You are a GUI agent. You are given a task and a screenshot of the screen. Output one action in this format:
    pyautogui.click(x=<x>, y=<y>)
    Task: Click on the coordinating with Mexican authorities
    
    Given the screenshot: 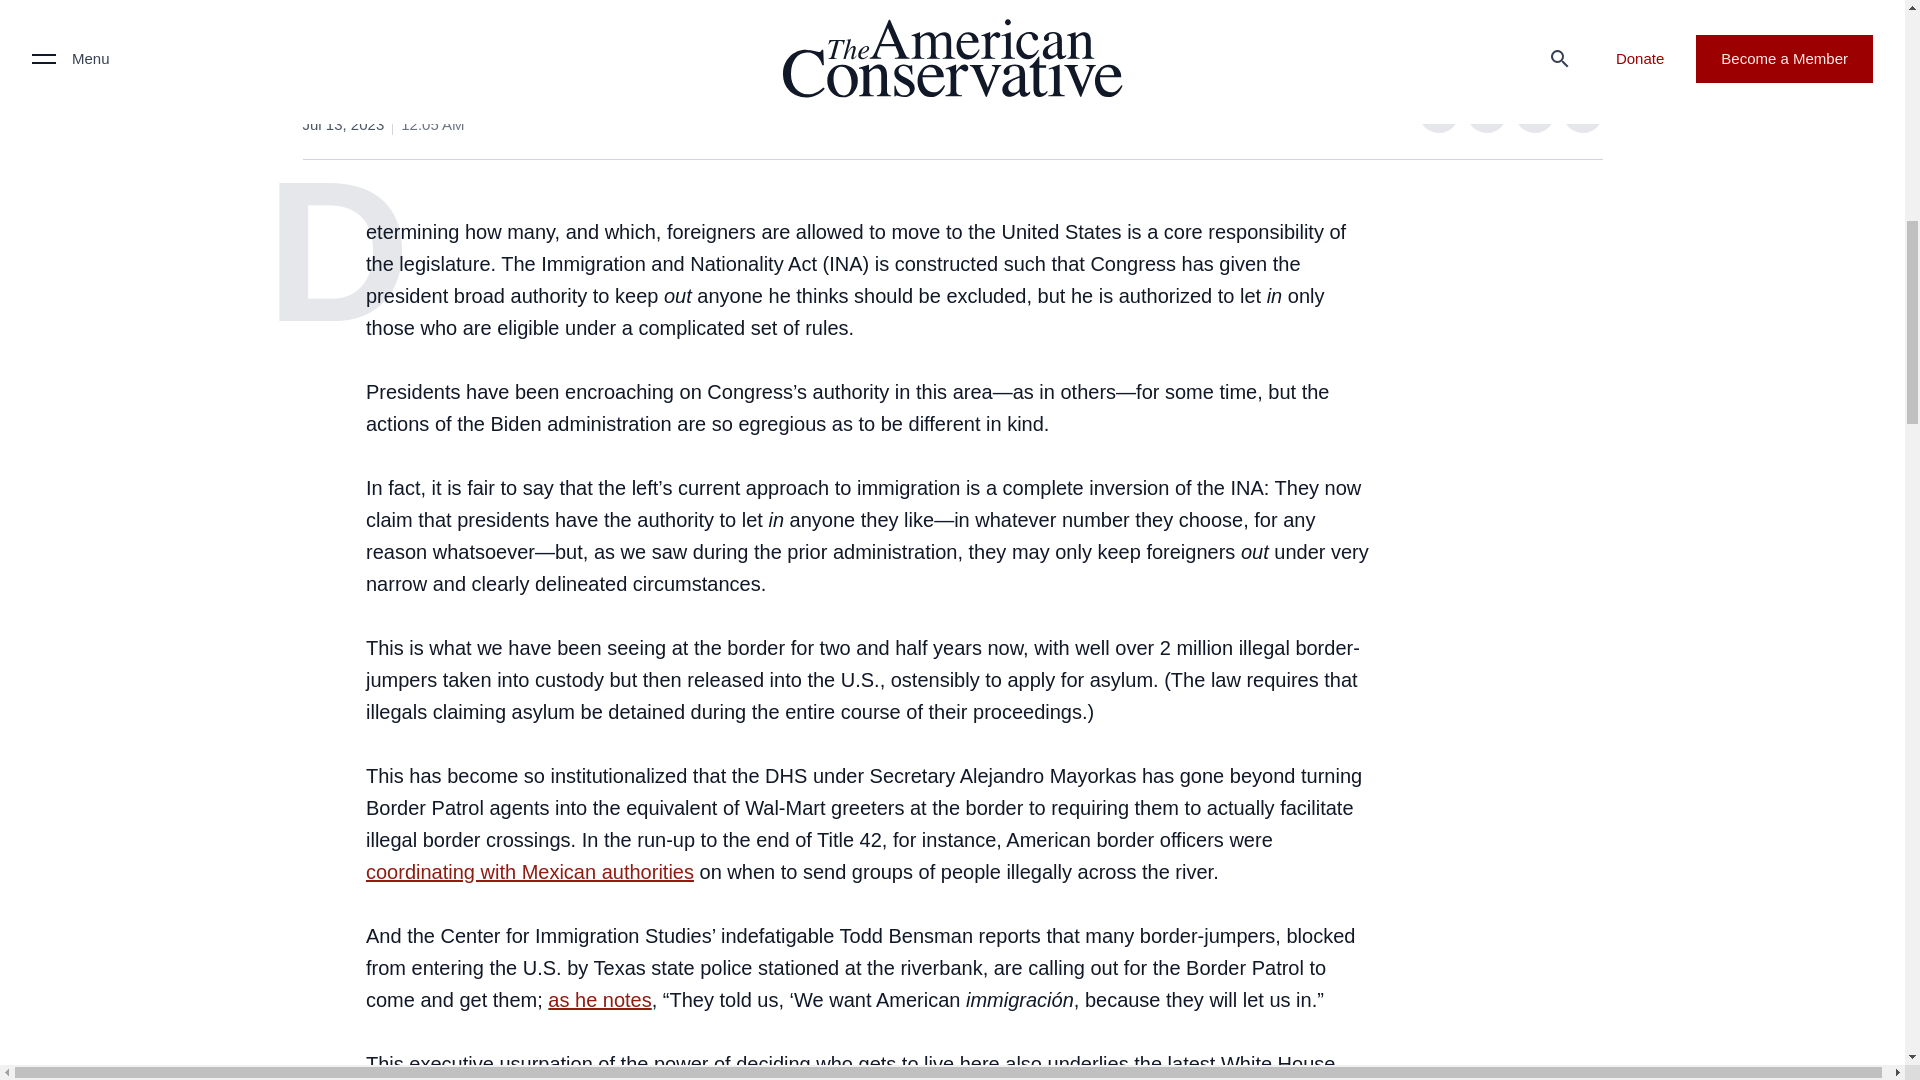 What is the action you would take?
    pyautogui.click(x=530, y=870)
    